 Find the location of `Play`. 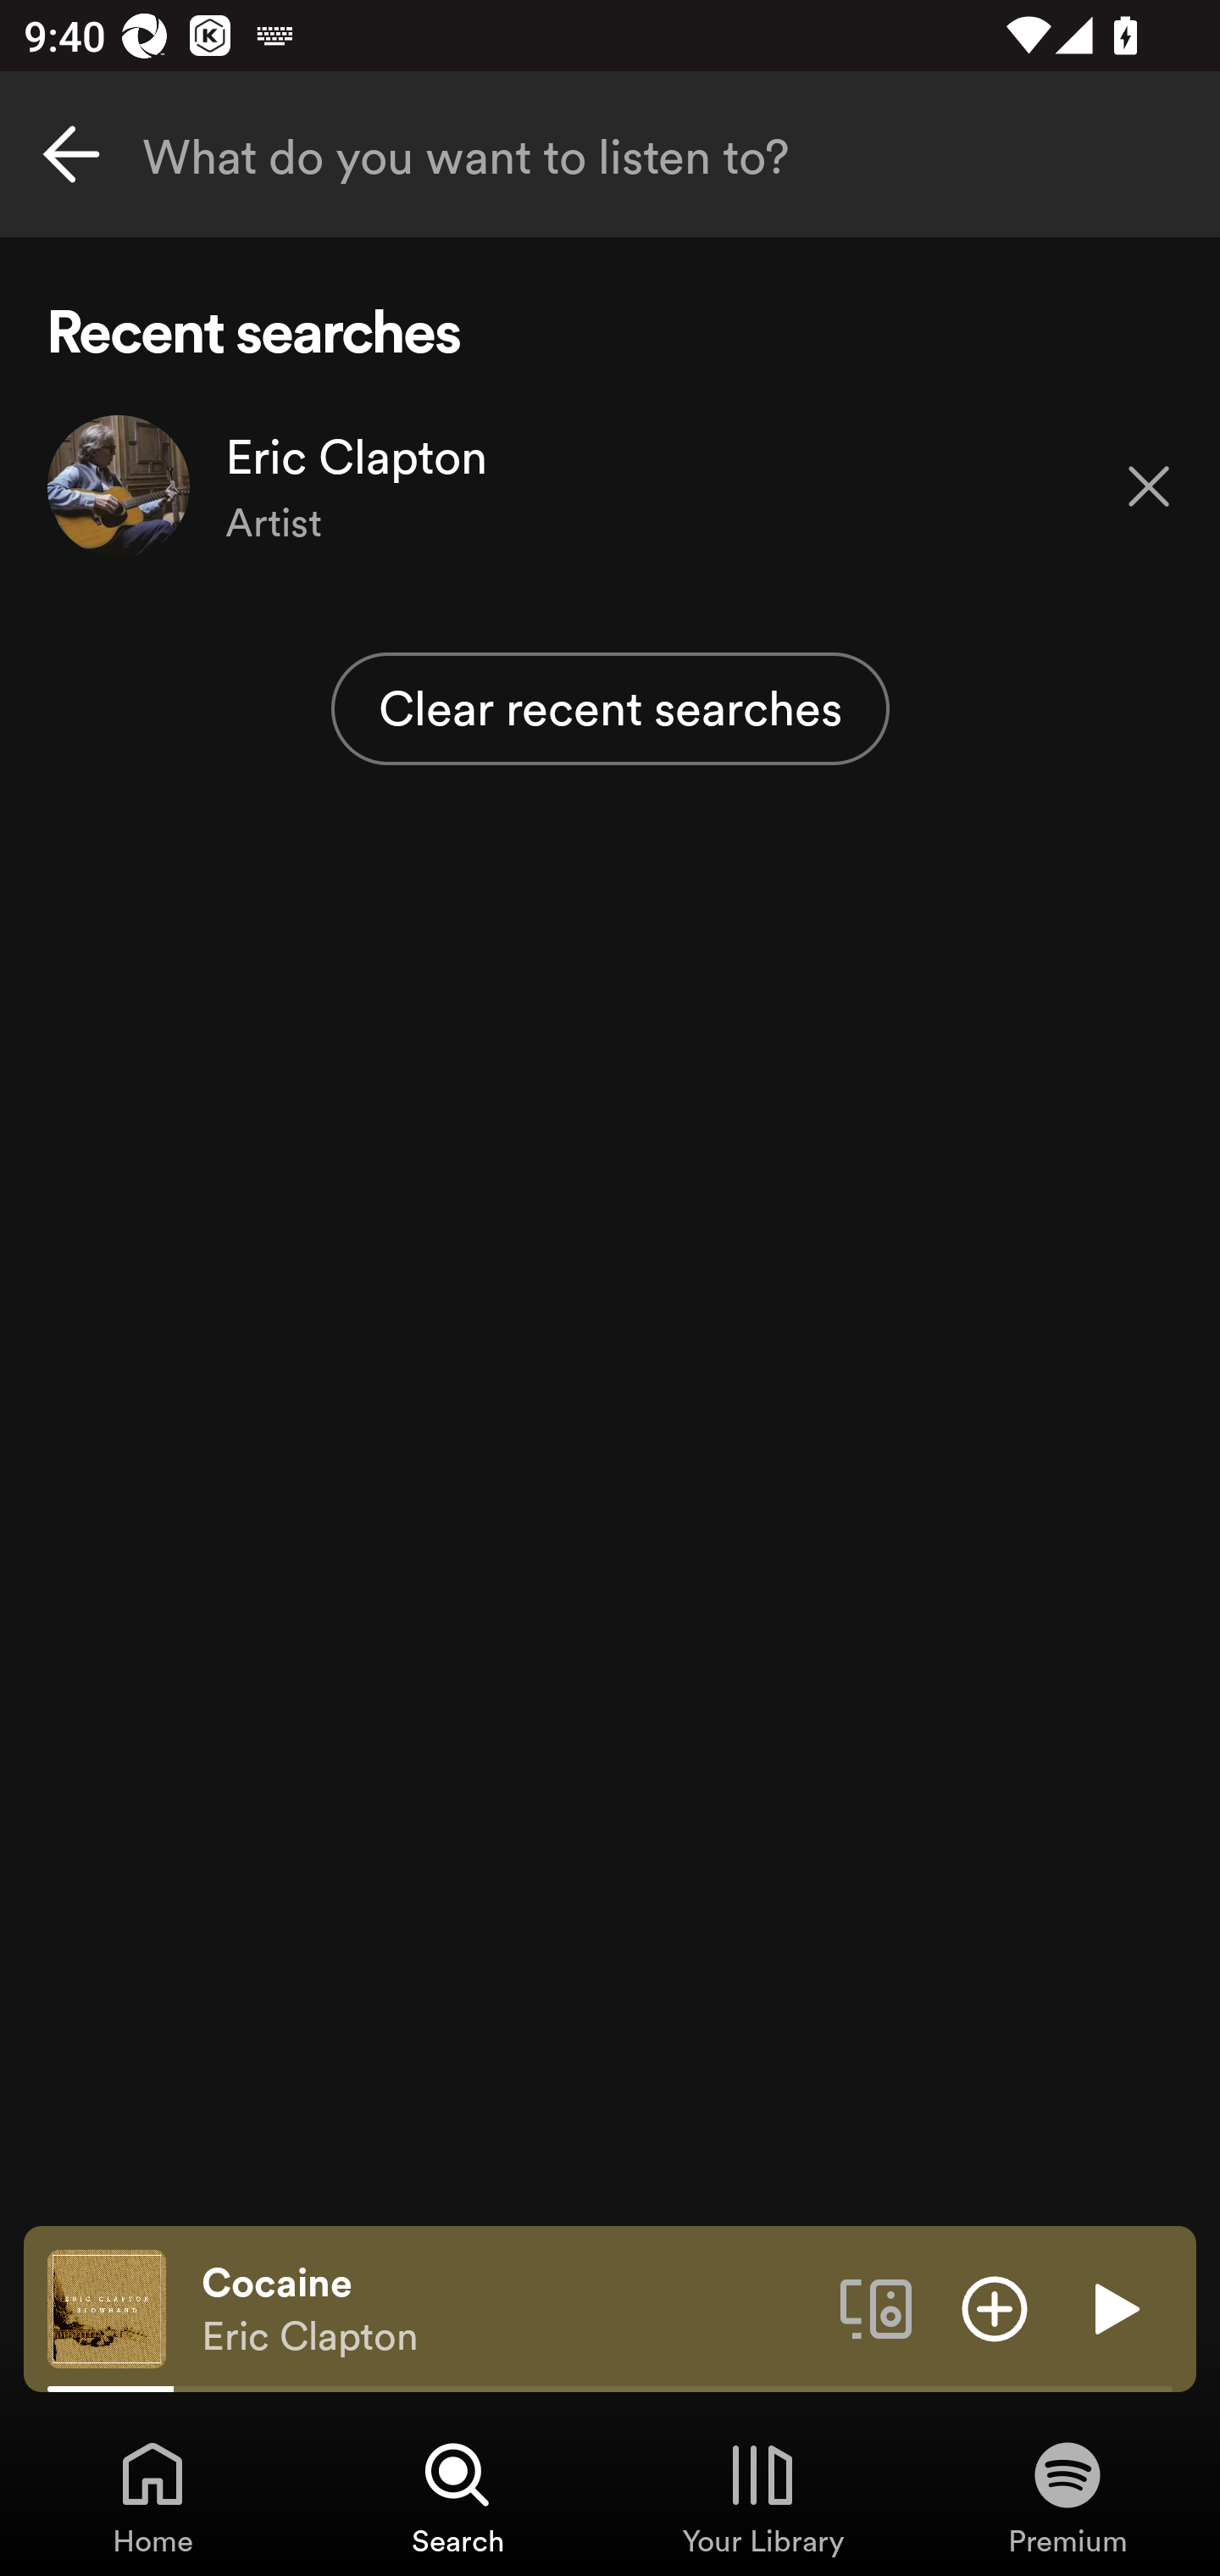

Play is located at coordinates (1113, 2307).